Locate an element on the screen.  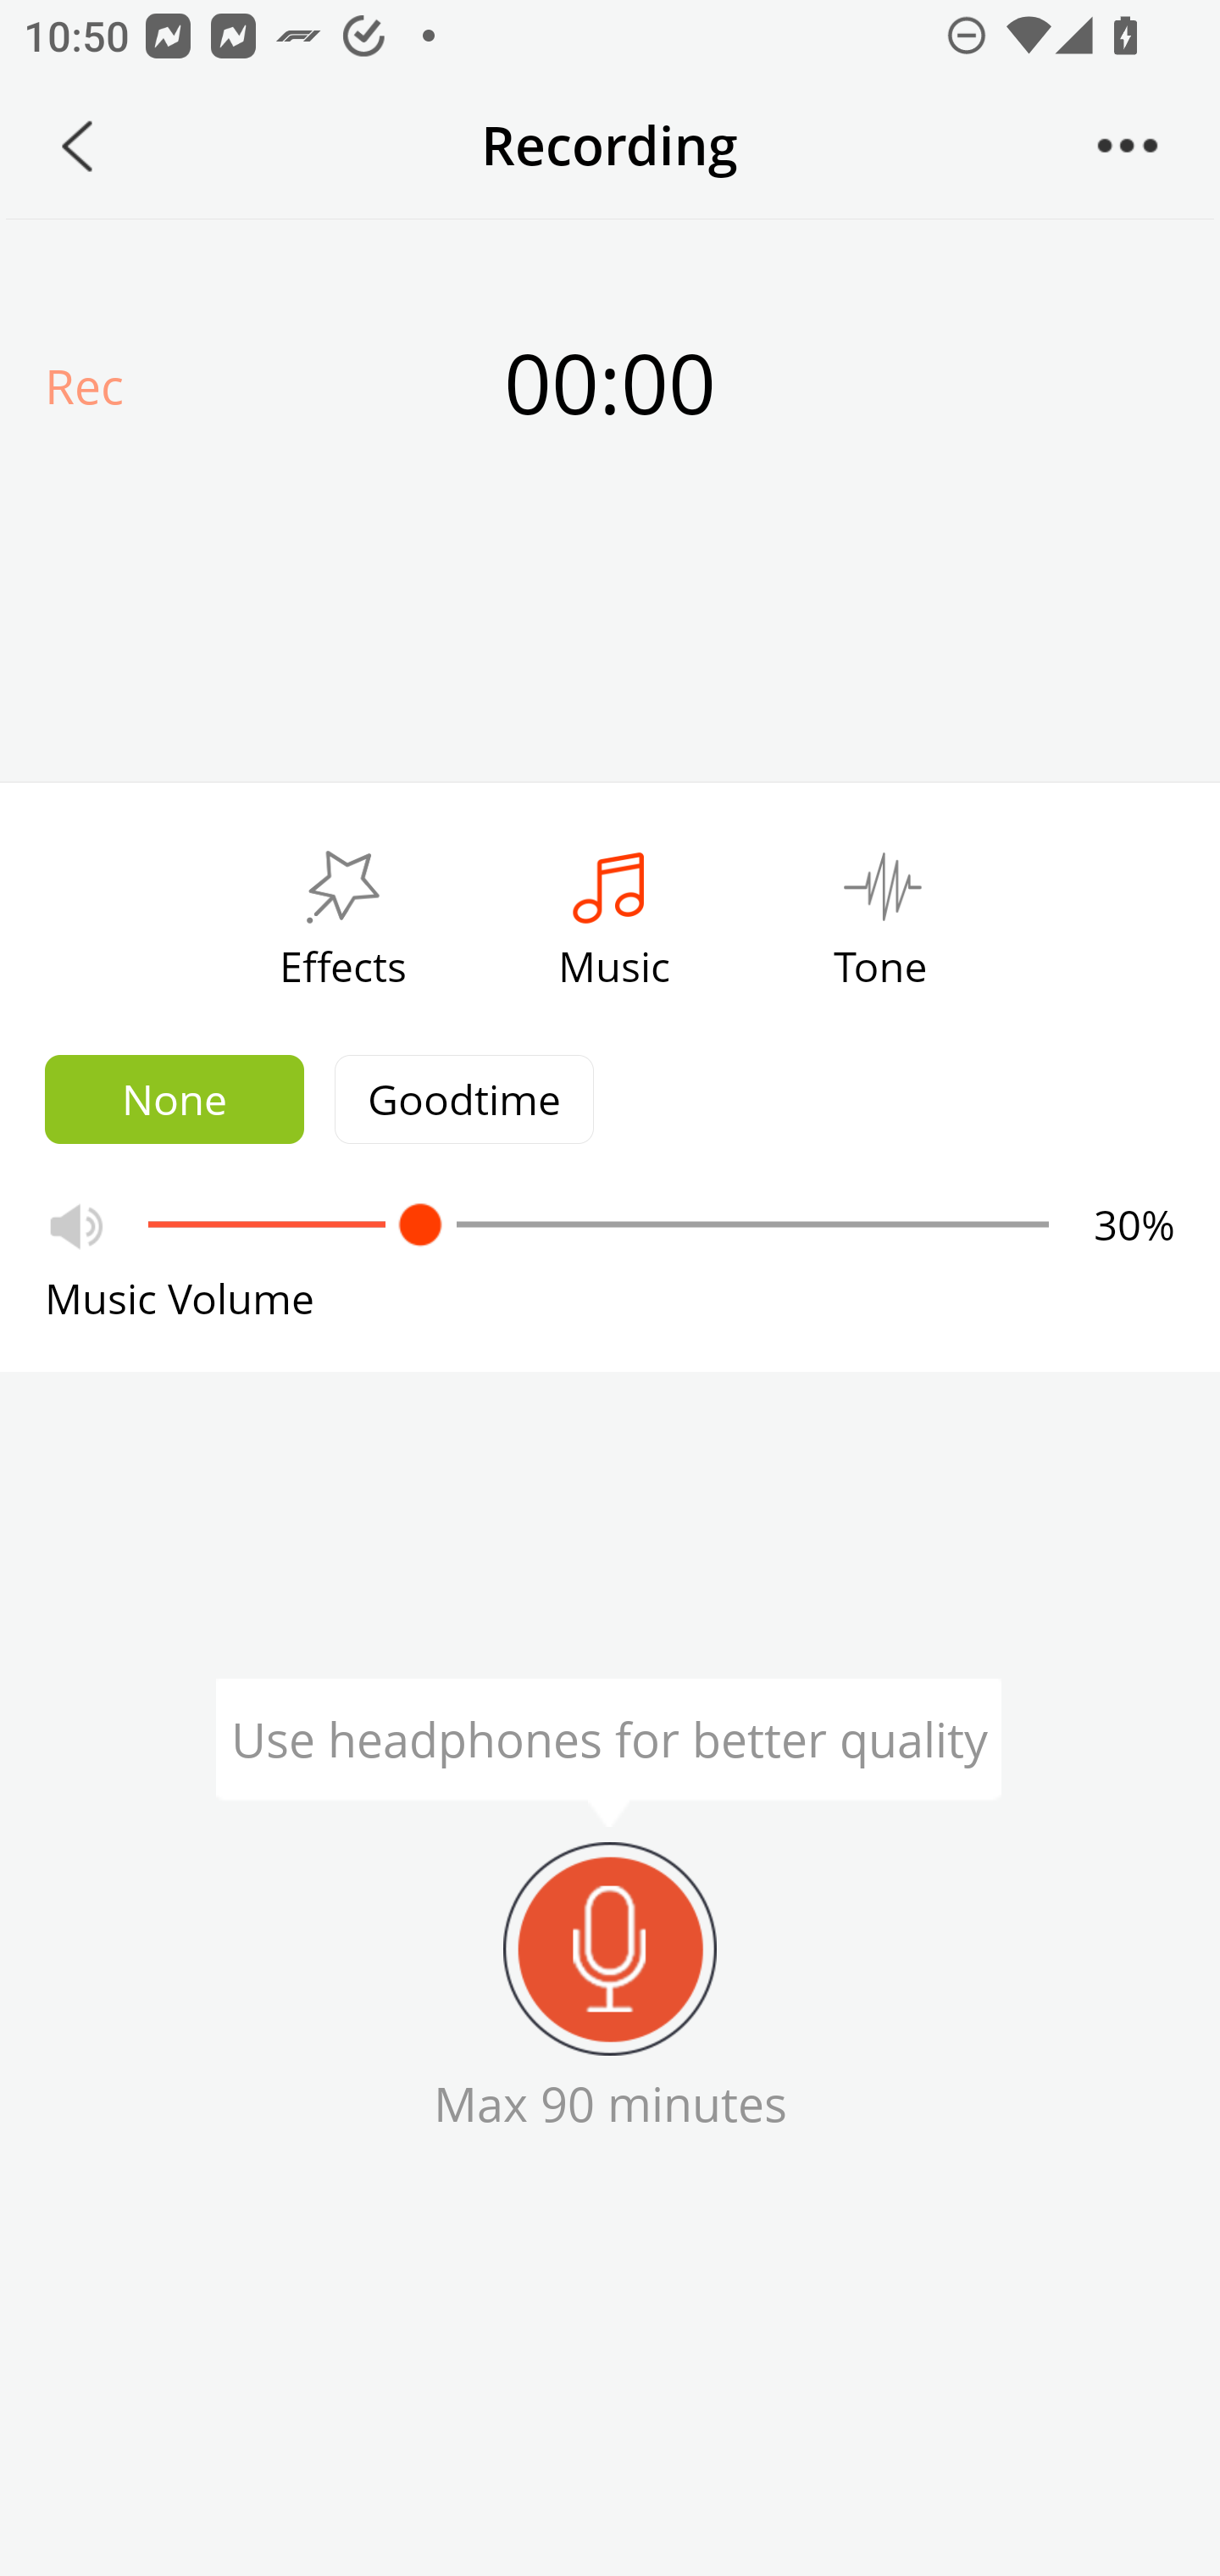
Goodtime is located at coordinates (464, 1100).